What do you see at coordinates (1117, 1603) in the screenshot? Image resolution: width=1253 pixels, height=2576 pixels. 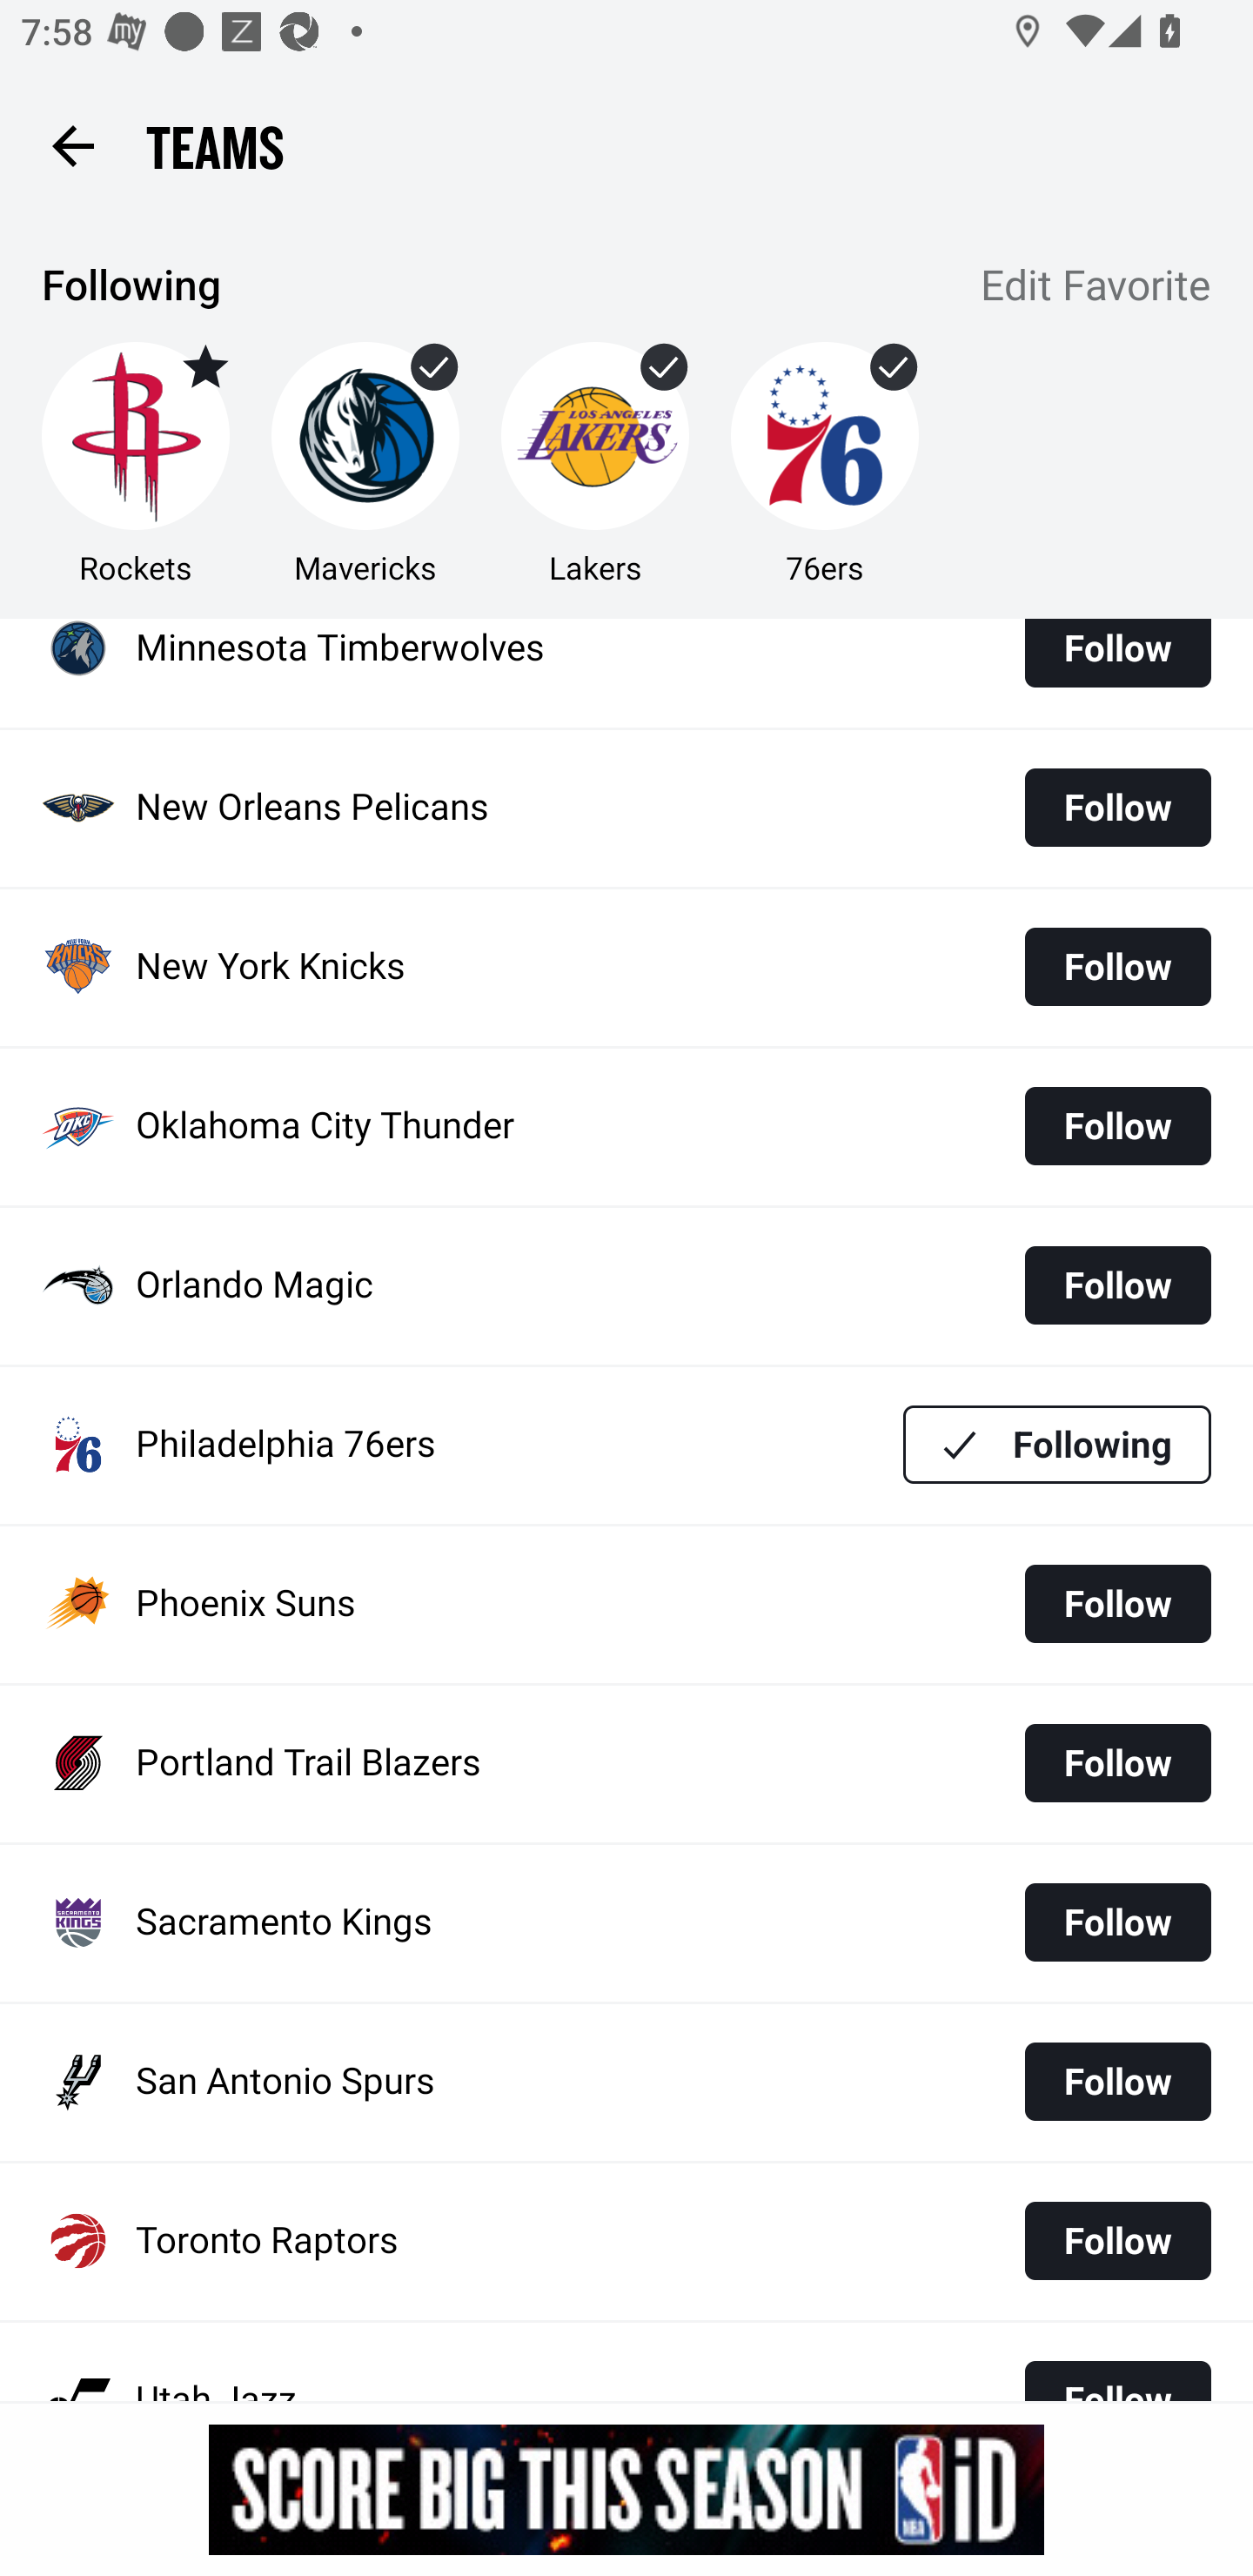 I see `Follow` at bounding box center [1117, 1603].